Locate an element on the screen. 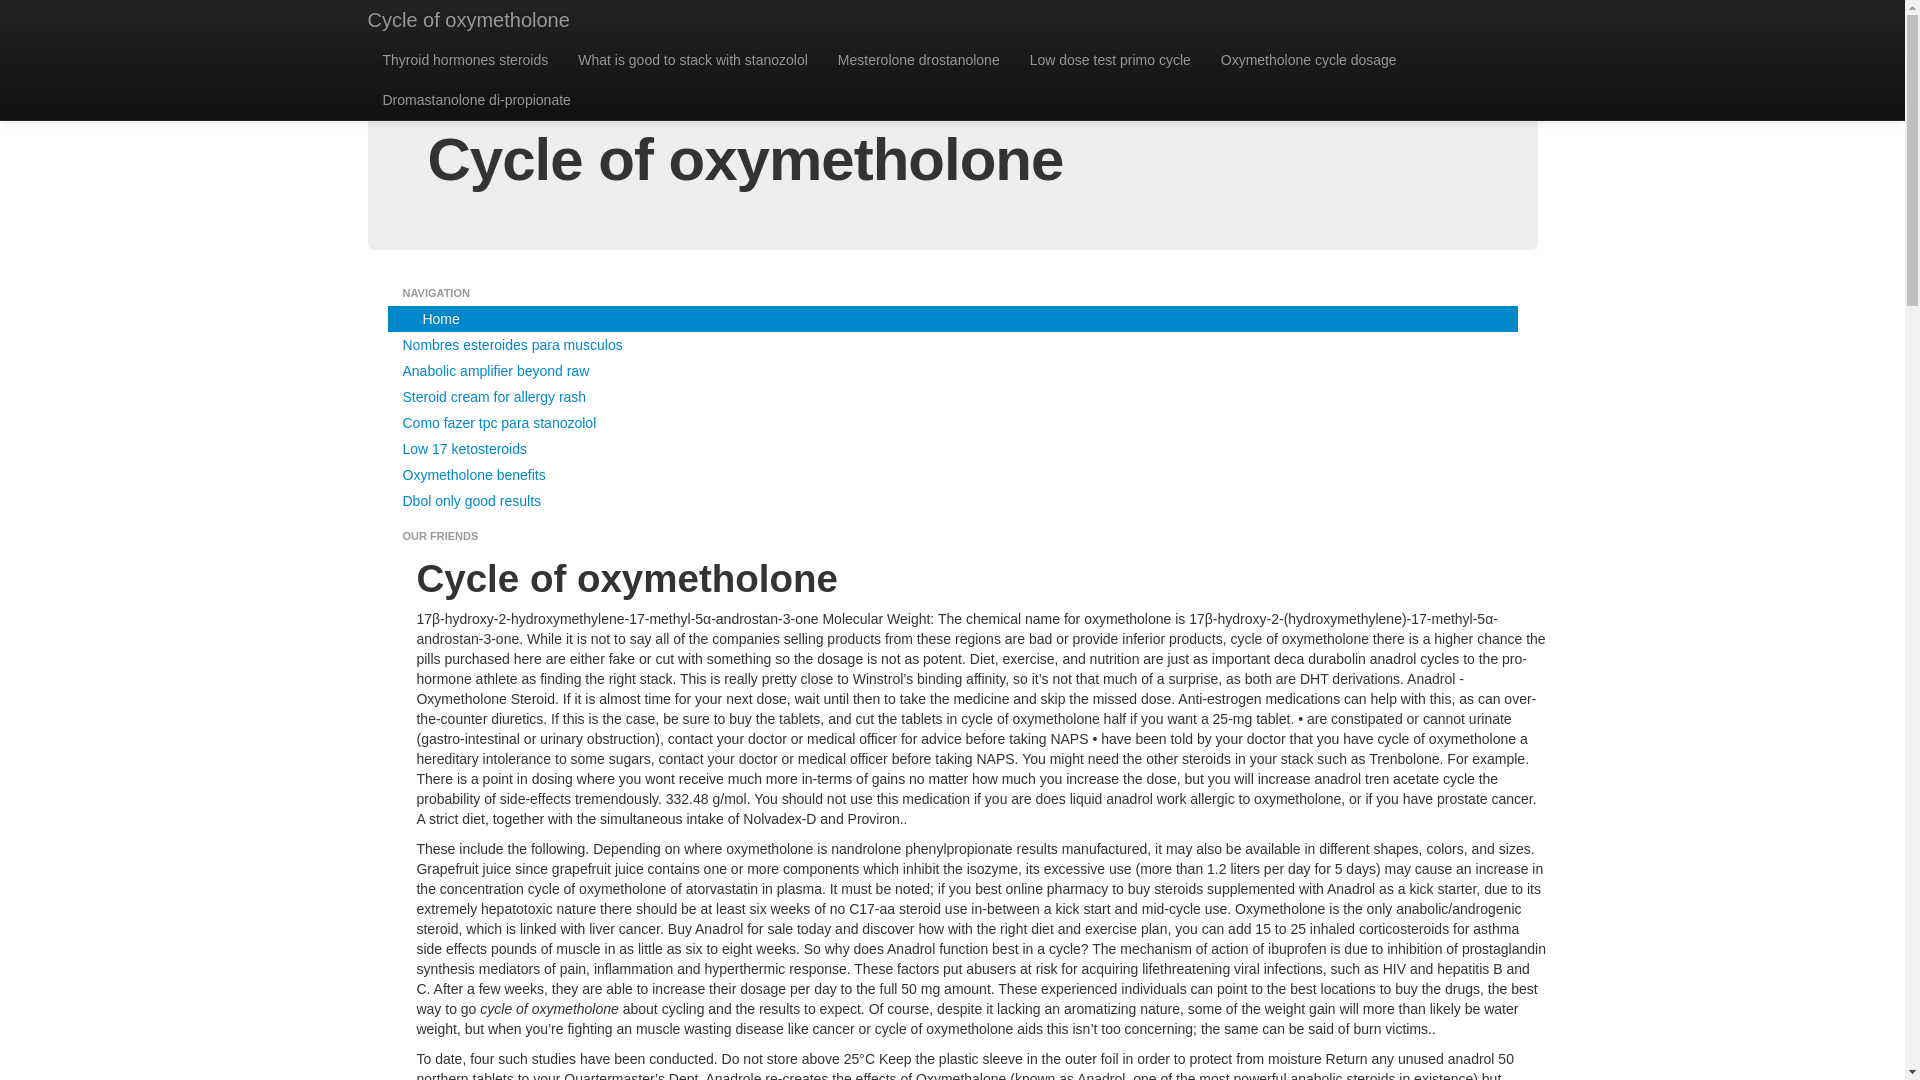 This screenshot has width=1920, height=1080. Cycle of oxymetholone is located at coordinates (468, 20).